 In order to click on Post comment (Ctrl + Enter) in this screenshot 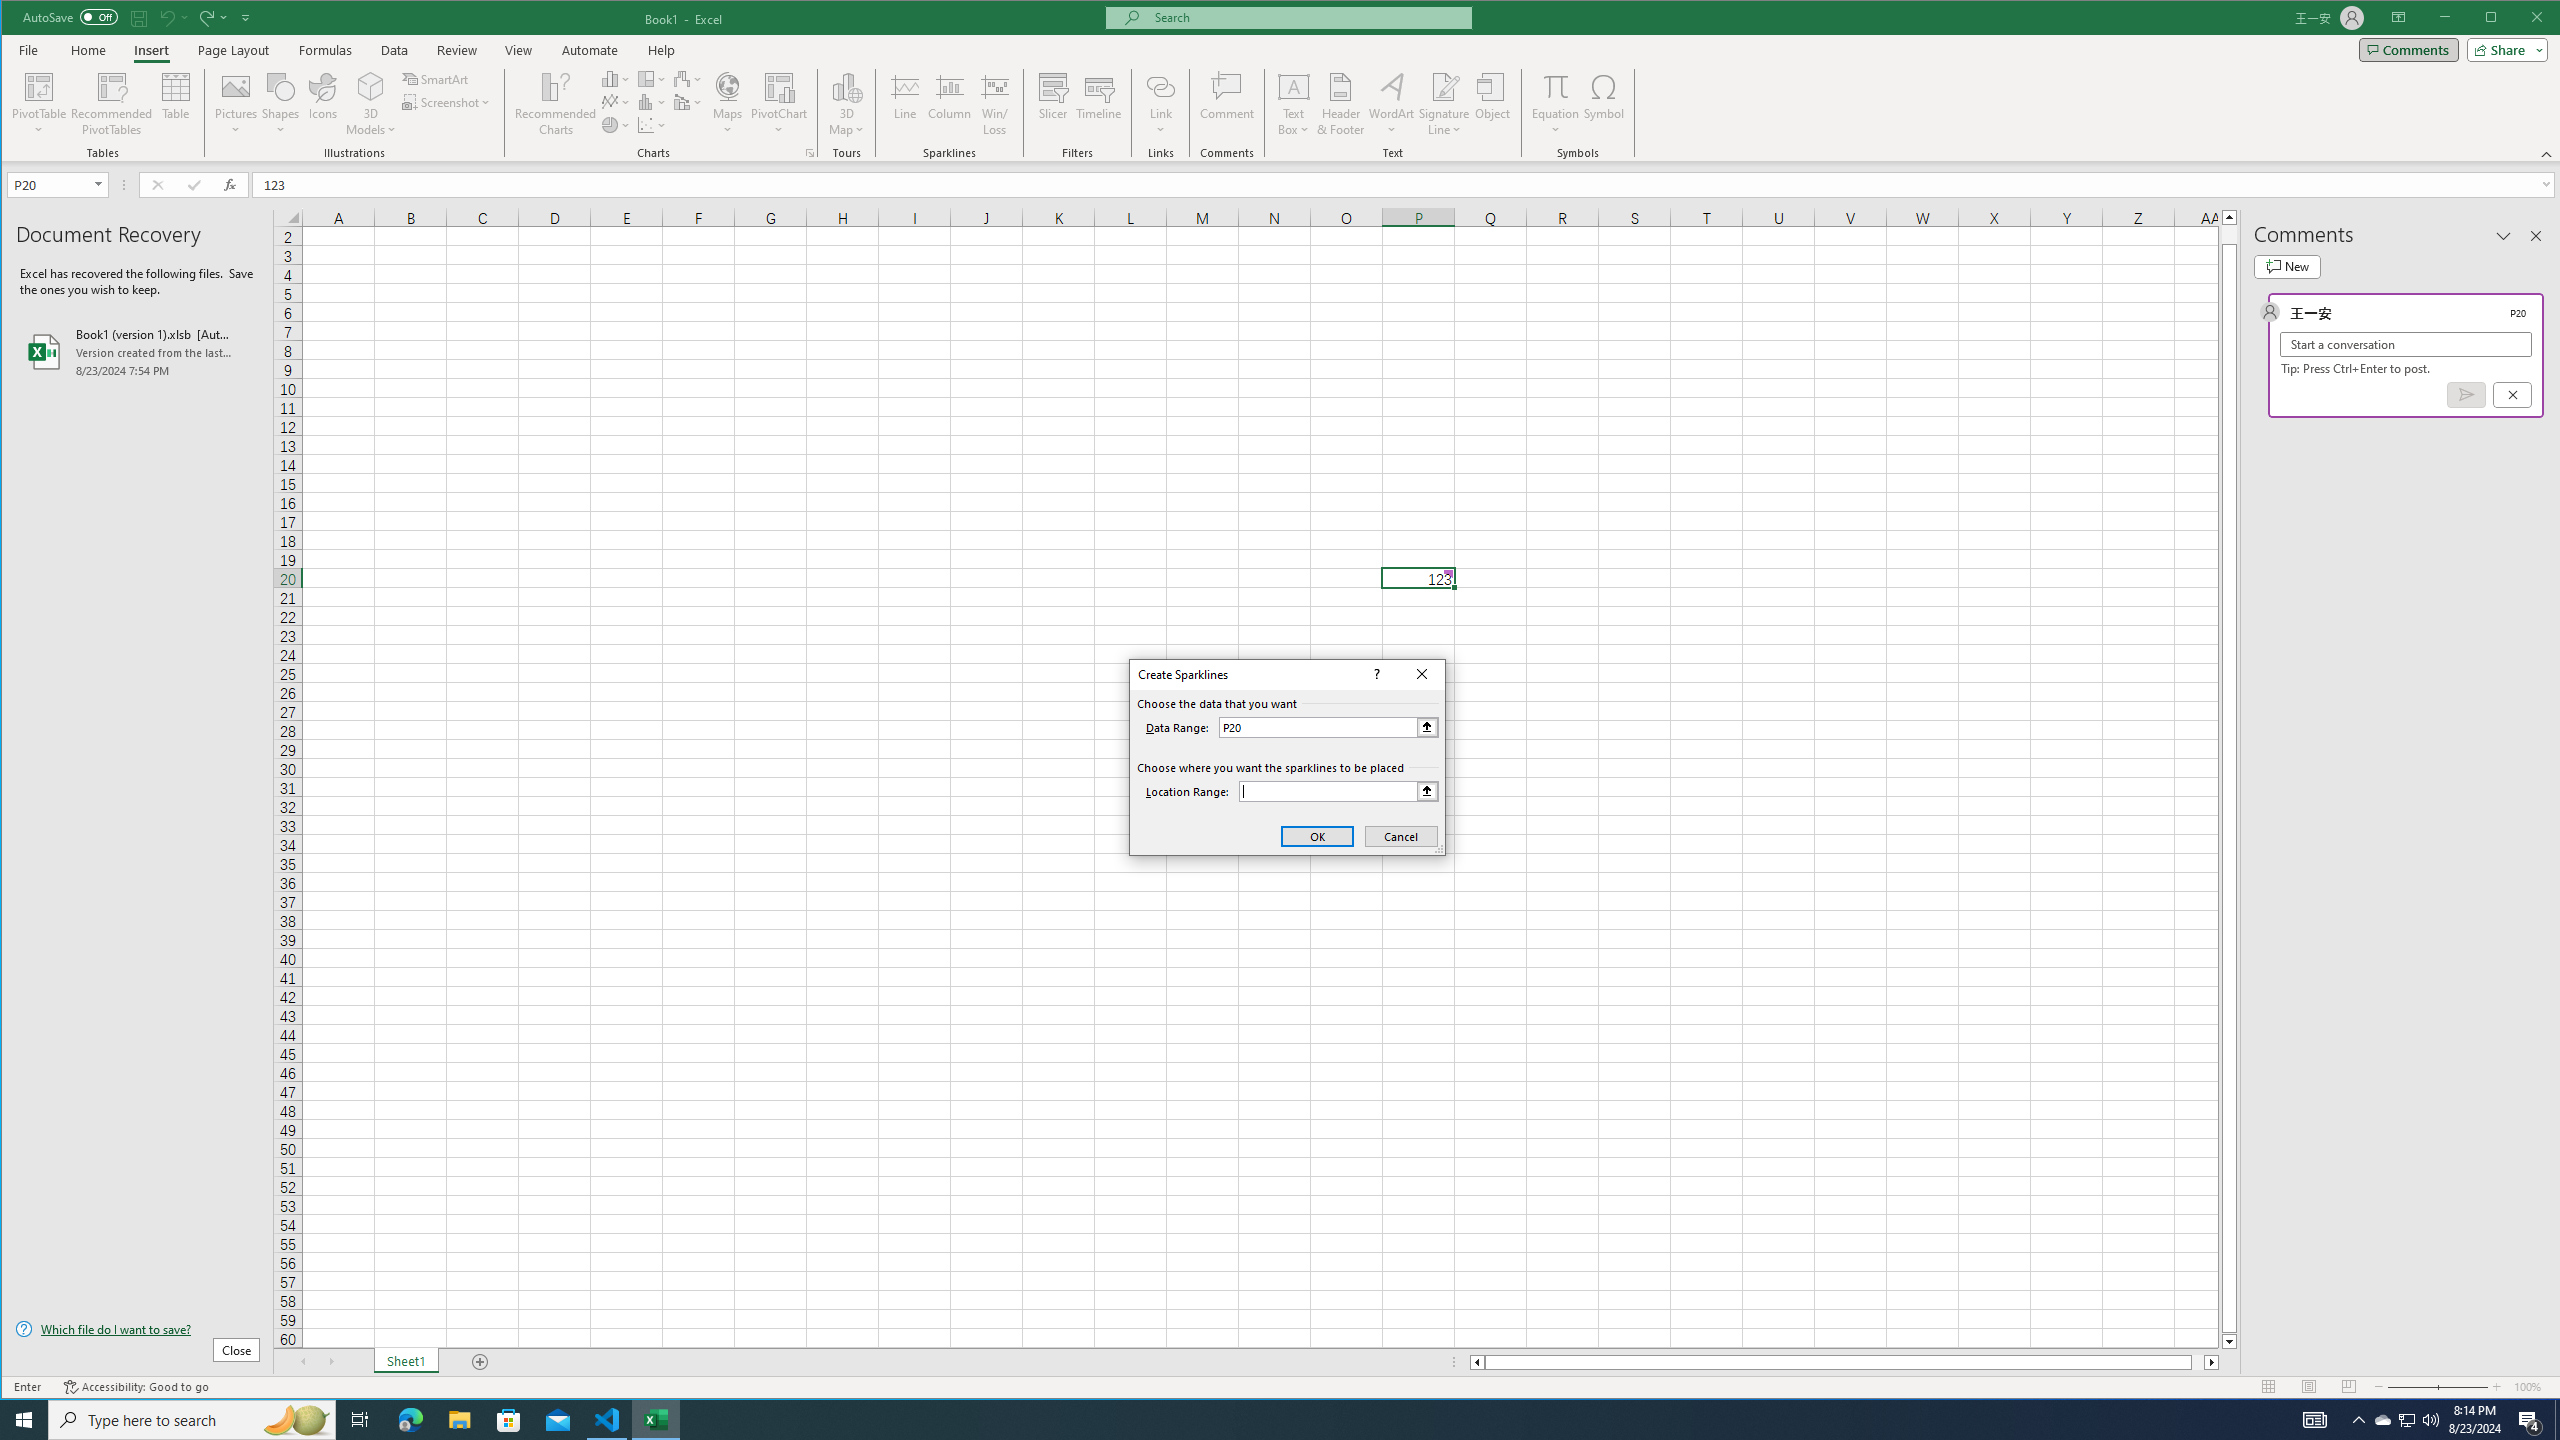, I will do `click(2466, 394)`.